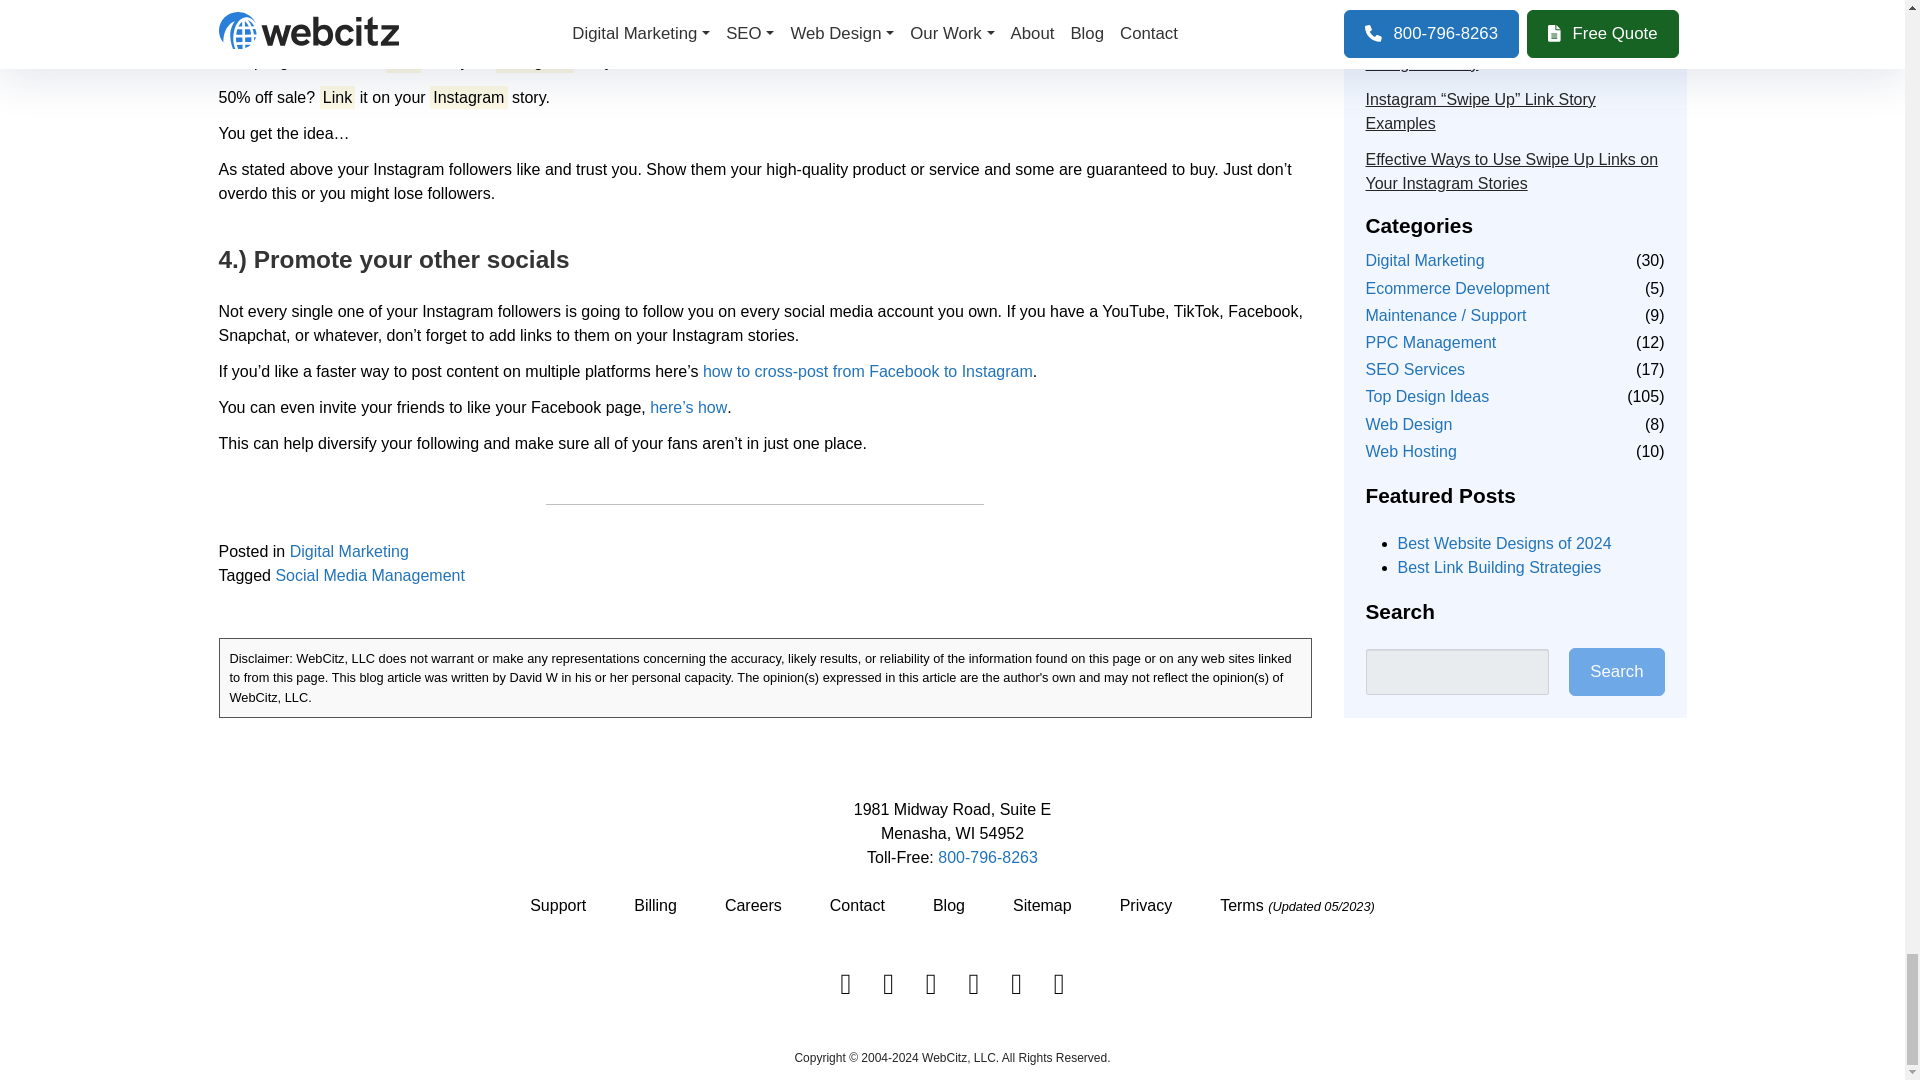 The width and height of the screenshot is (1920, 1080). What do you see at coordinates (558, 906) in the screenshot?
I see `Support` at bounding box center [558, 906].